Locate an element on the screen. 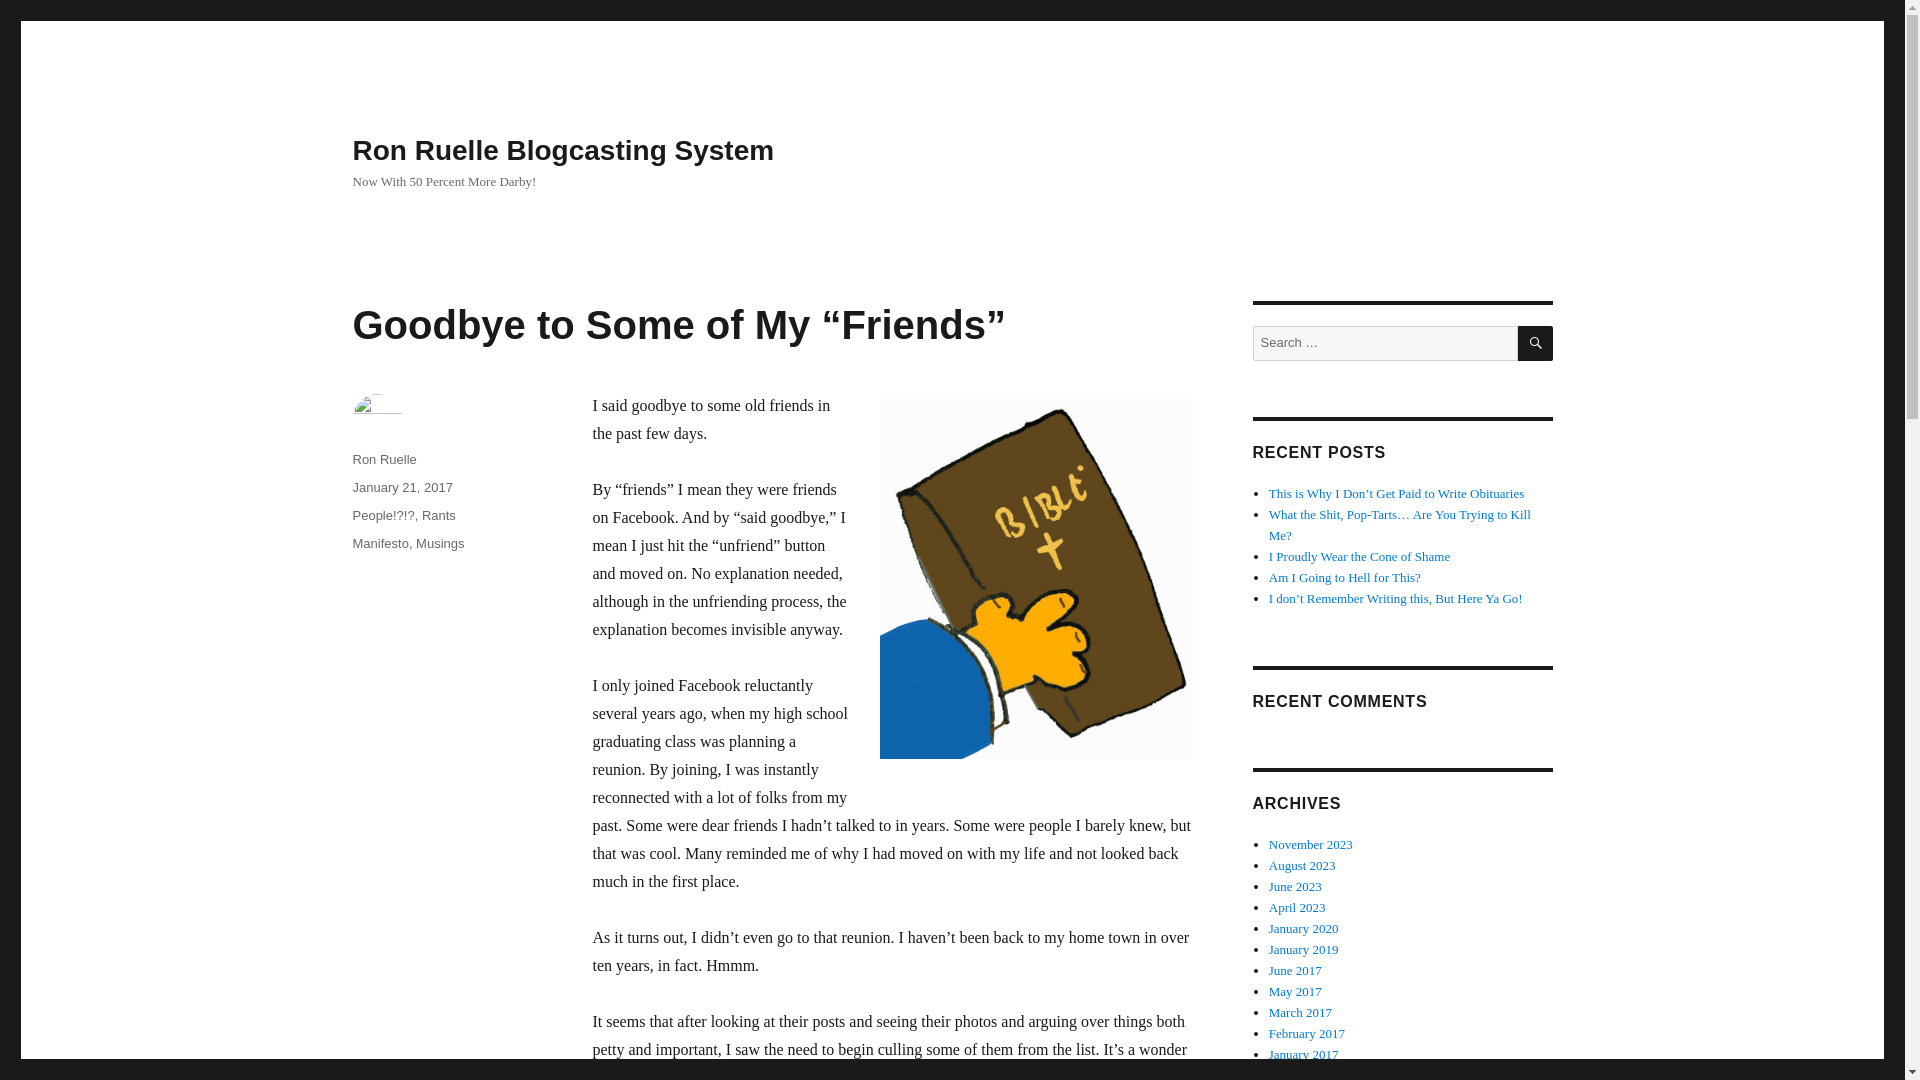 The width and height of the screenshot is (1920, 1080). Manifesto is located at coordinates (379, 542).